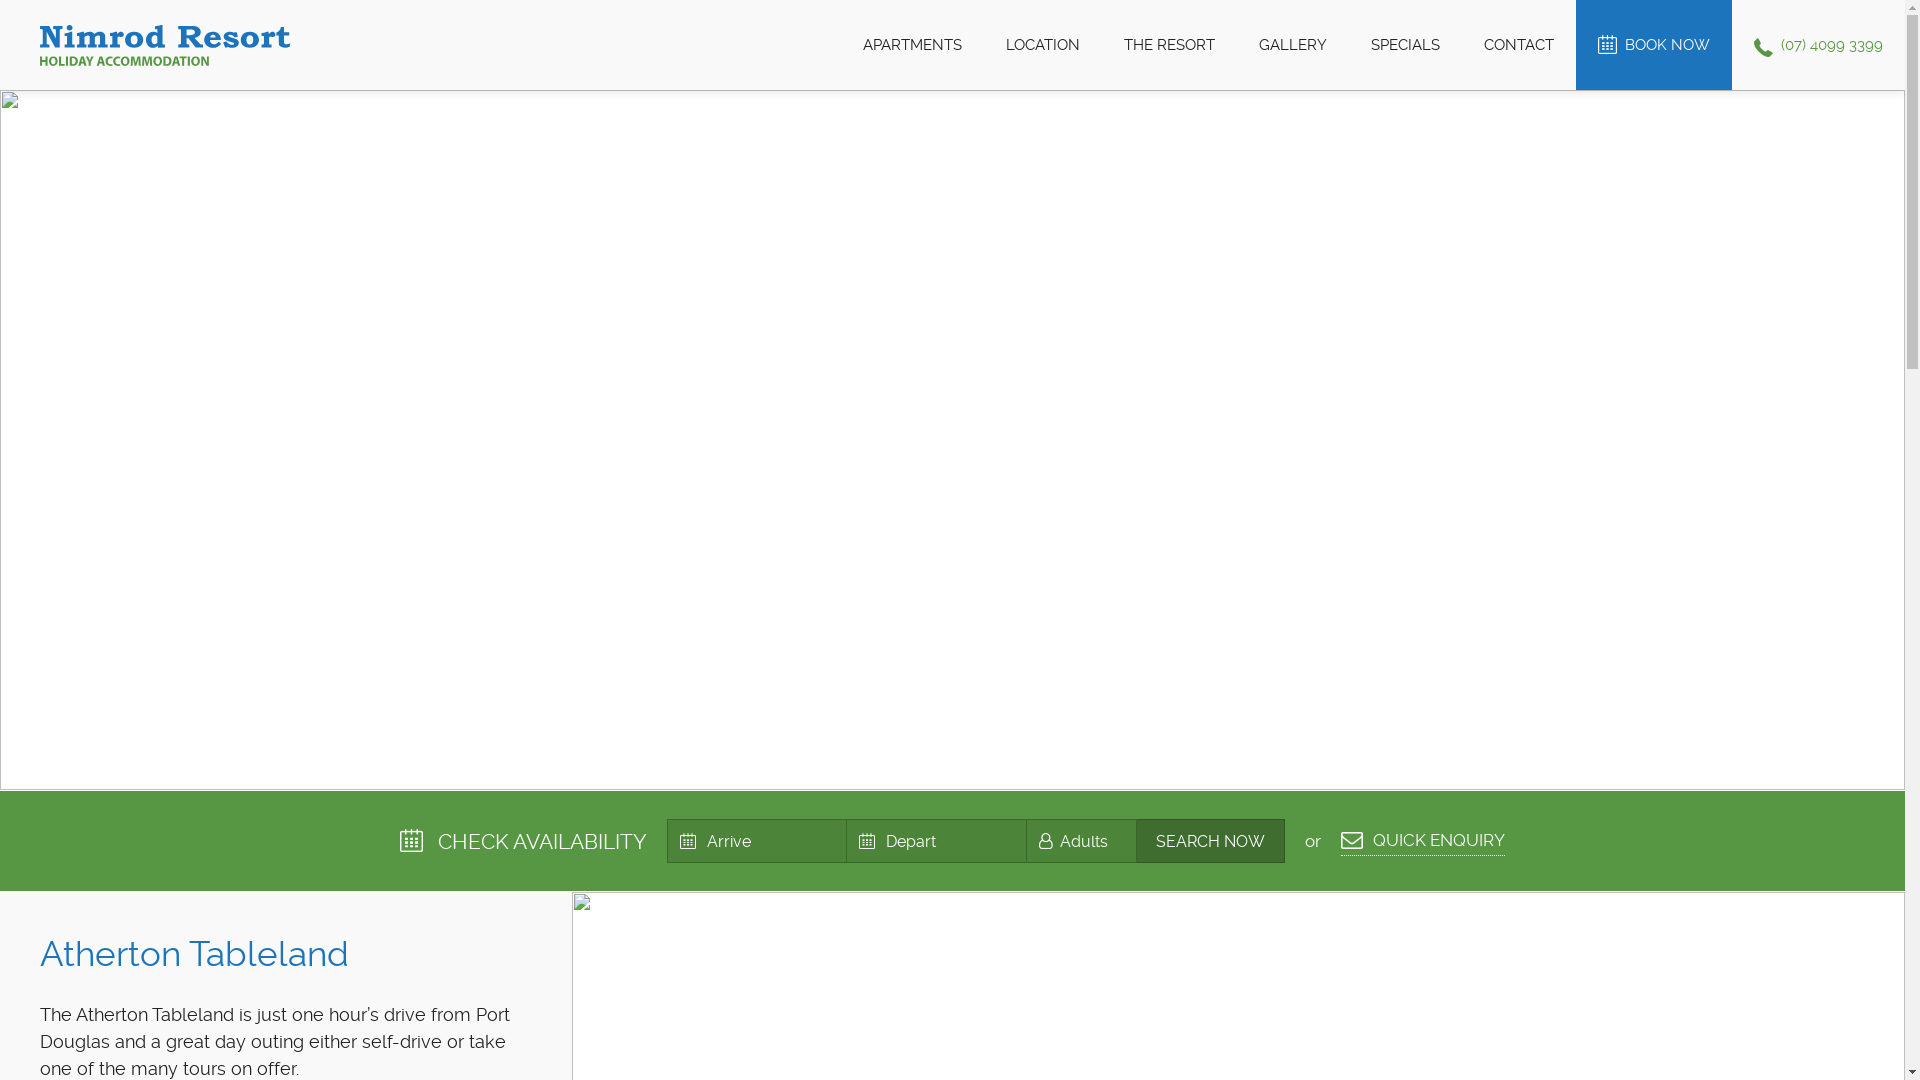  I want to click on APARTMENTS, so click(912, 45).